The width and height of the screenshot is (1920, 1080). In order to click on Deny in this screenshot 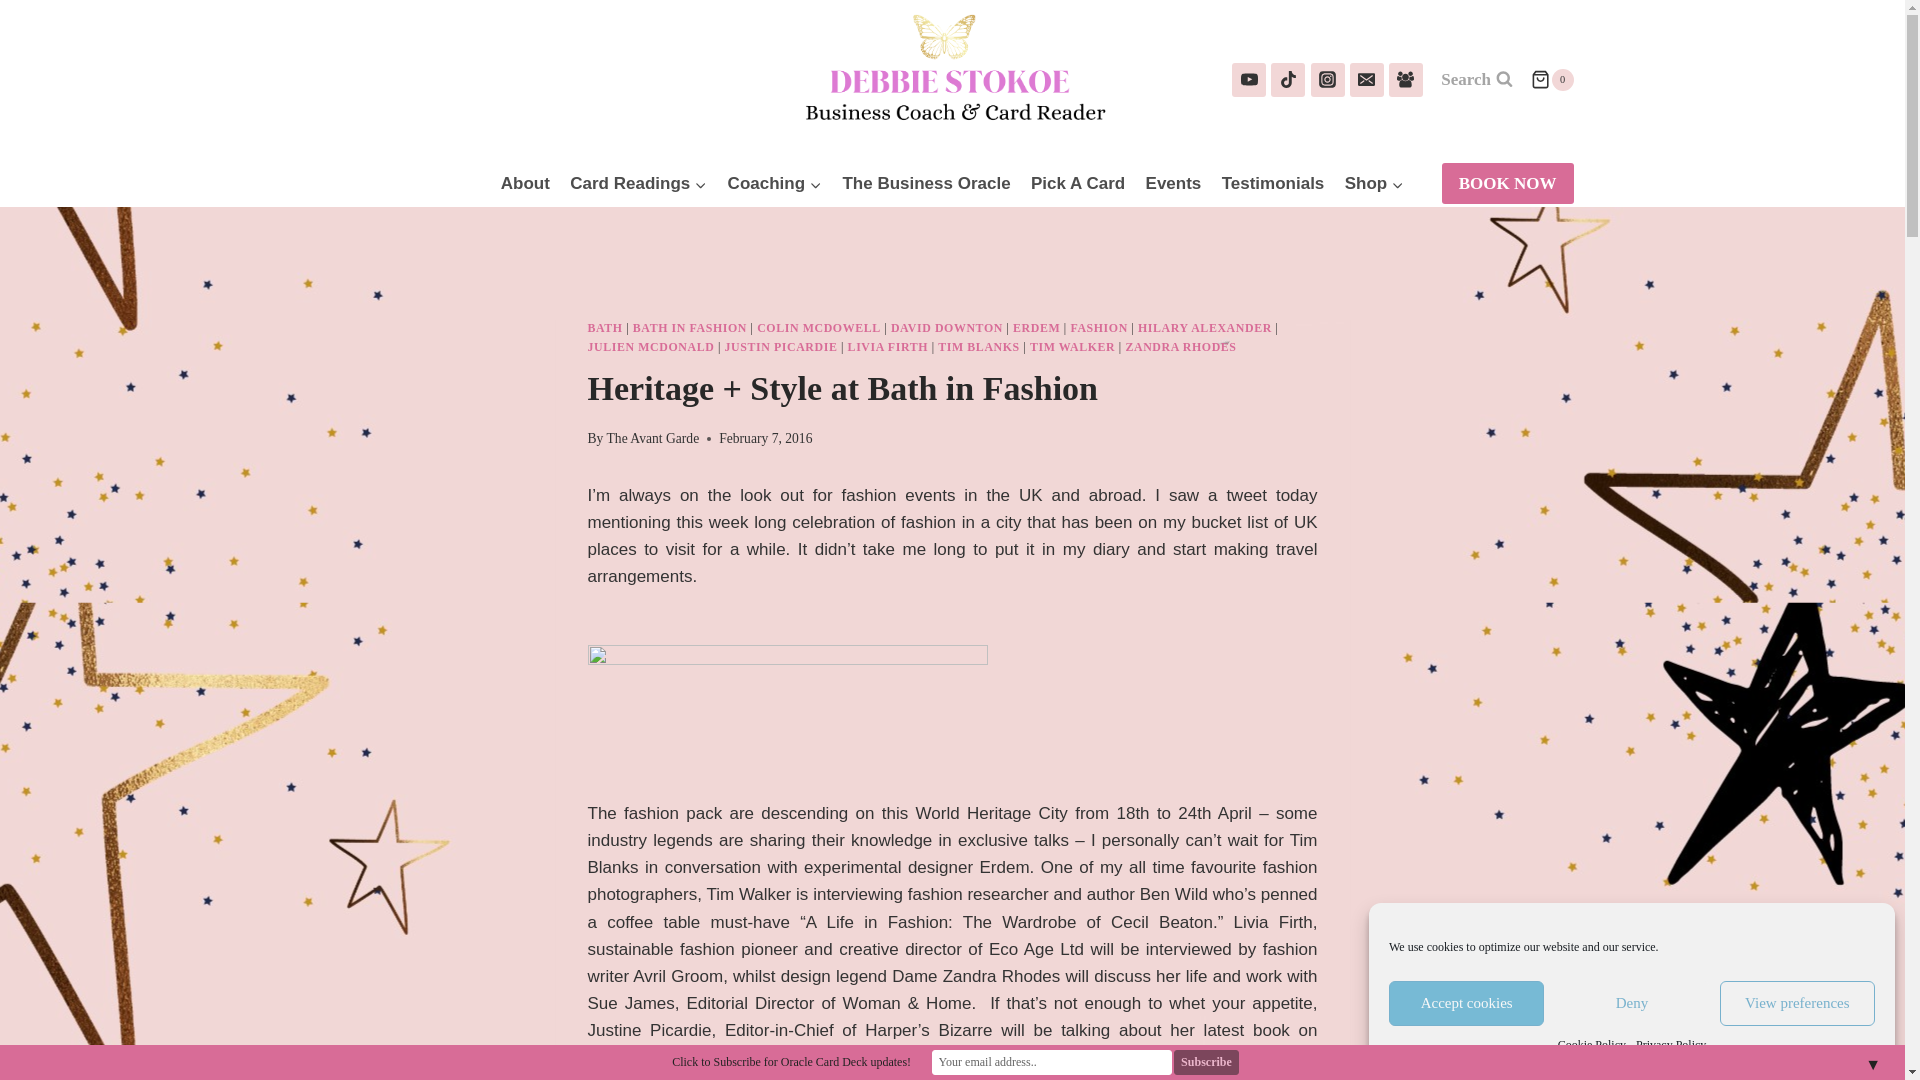, I will do `click(1630, 1003)`.